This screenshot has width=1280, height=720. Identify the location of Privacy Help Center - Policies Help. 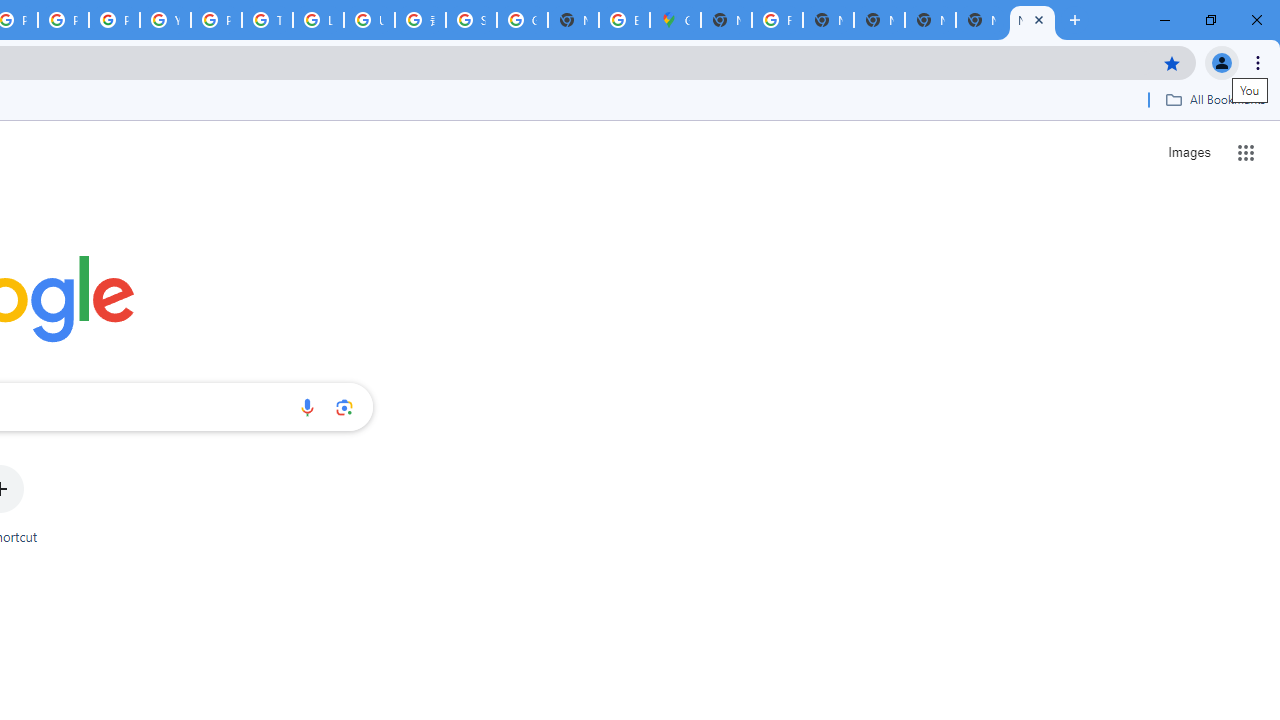
(64, 20).